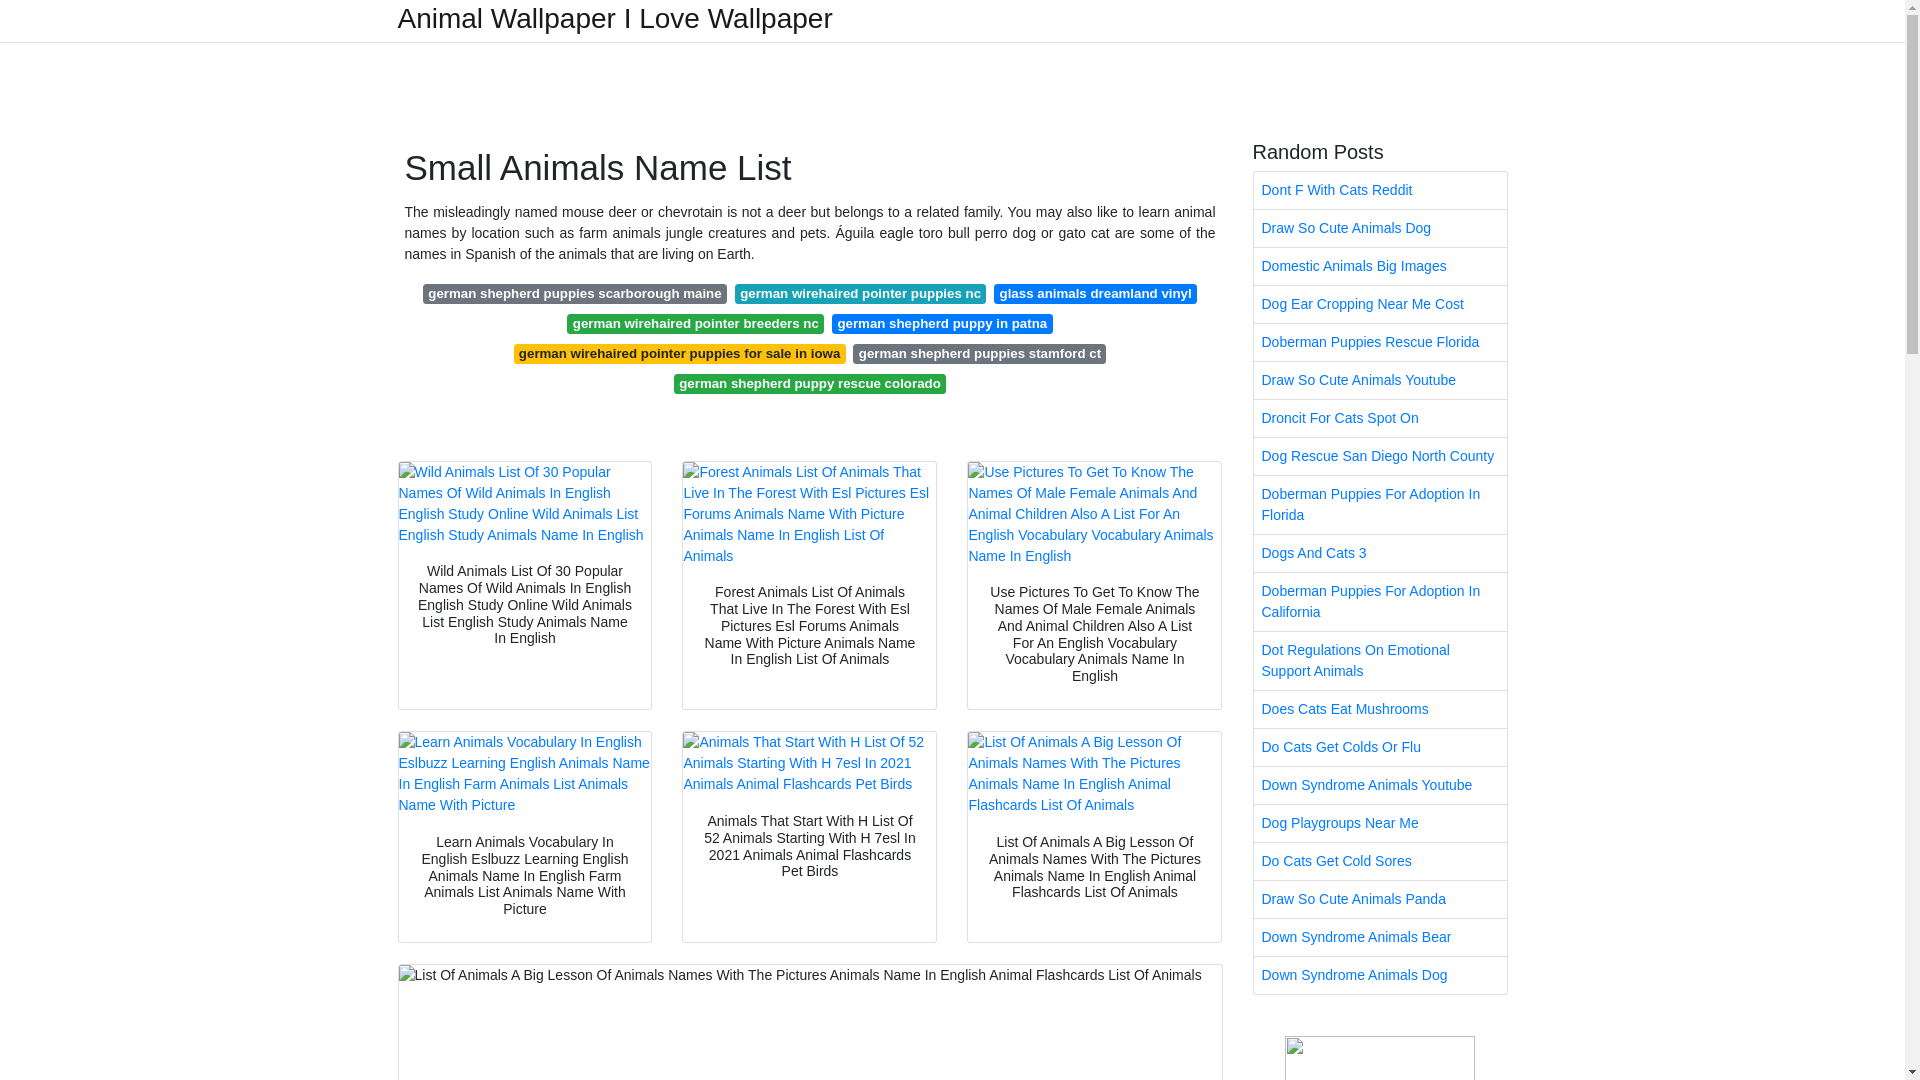  I want to click on Domestic Animals Big Images, so click(1380, 266).